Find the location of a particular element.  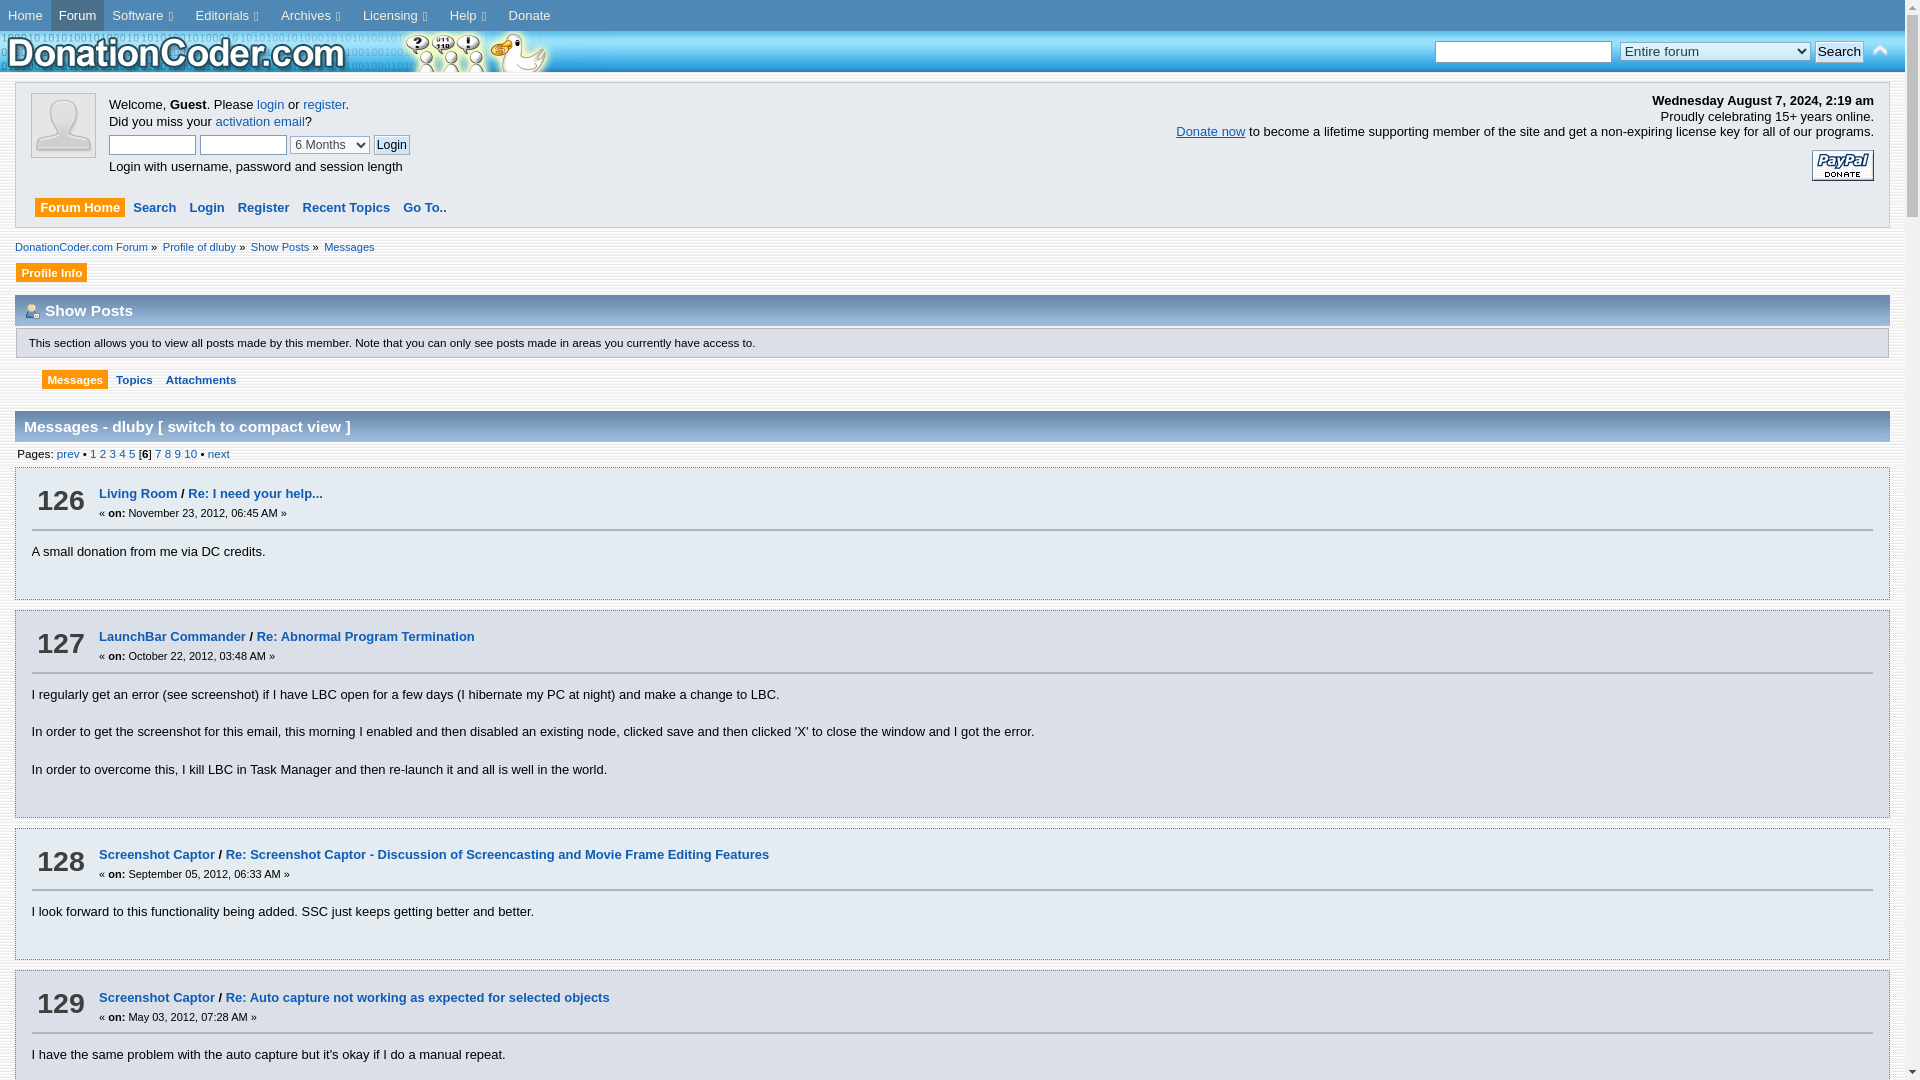

Shrink or expand the header. is located at coordinates (1880, 50).